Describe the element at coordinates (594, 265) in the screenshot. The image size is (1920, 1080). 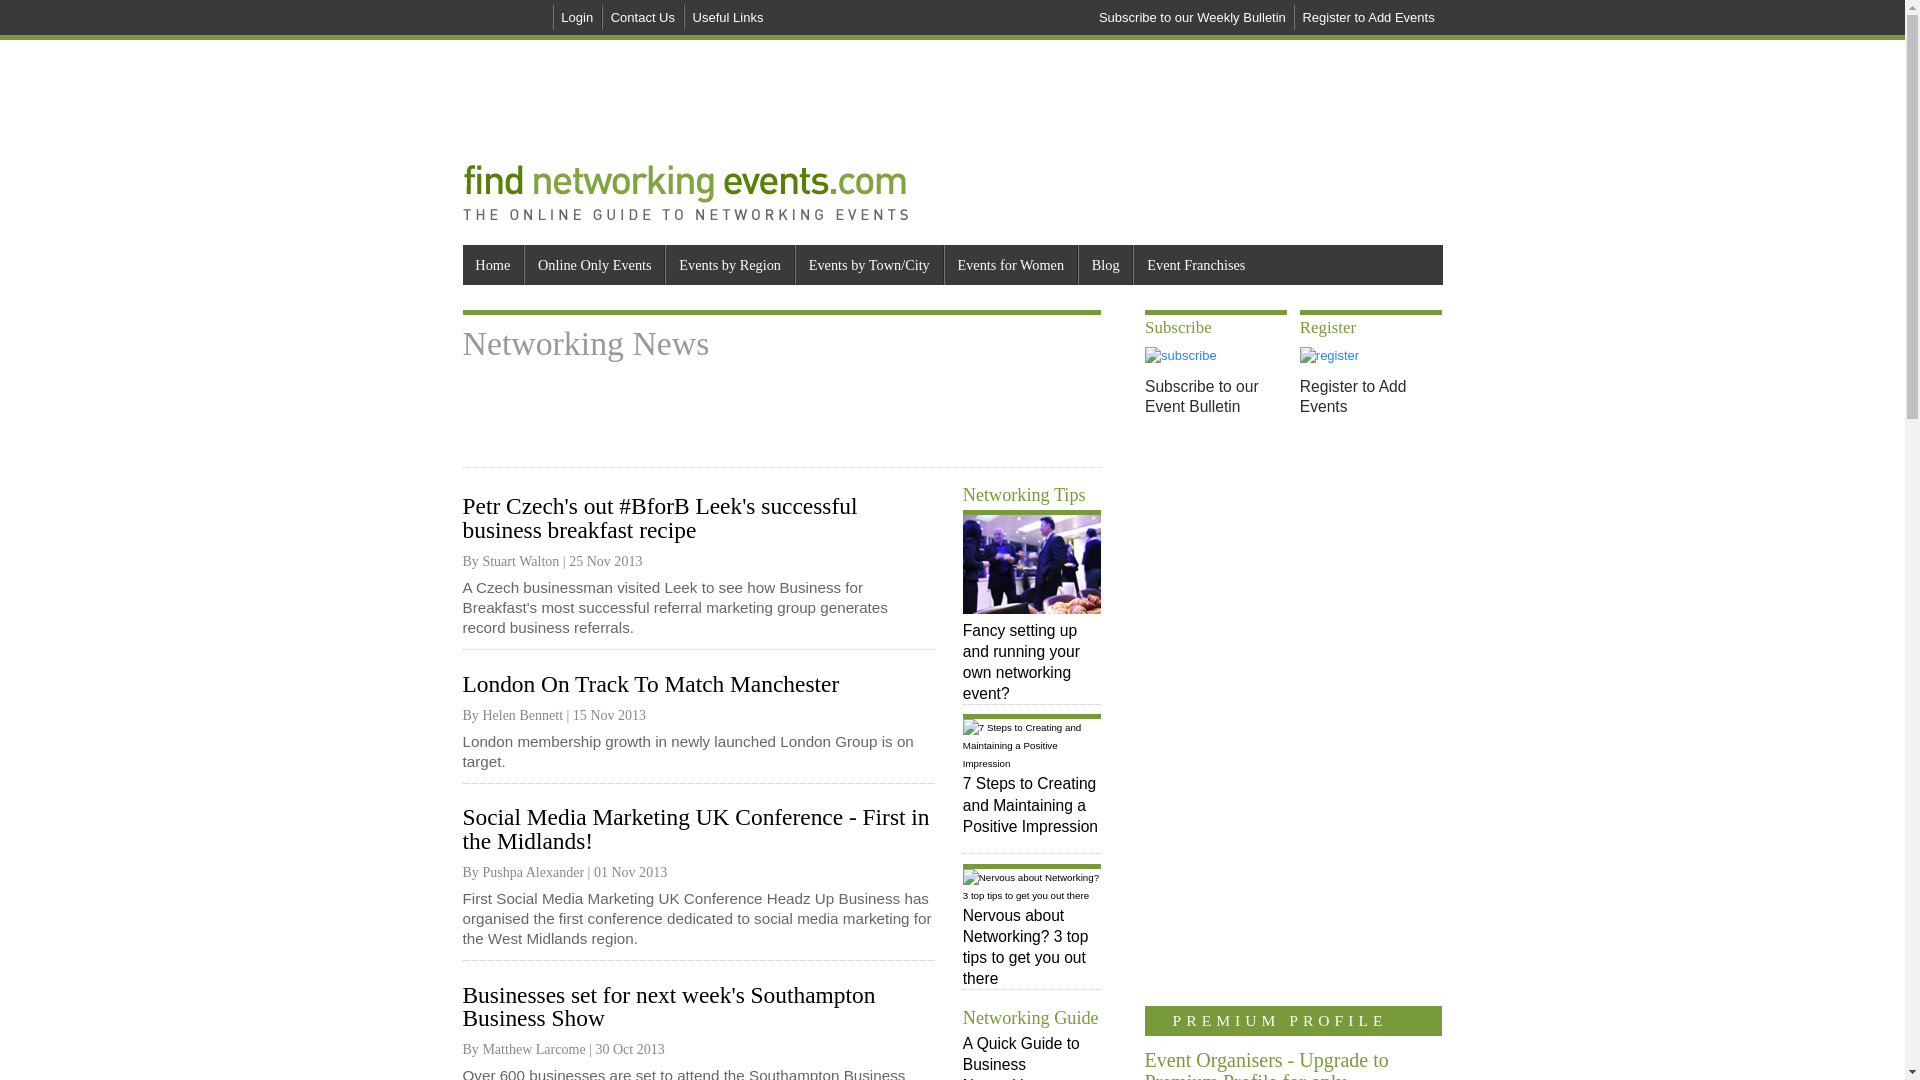
I see `Online Only Events` at that location.